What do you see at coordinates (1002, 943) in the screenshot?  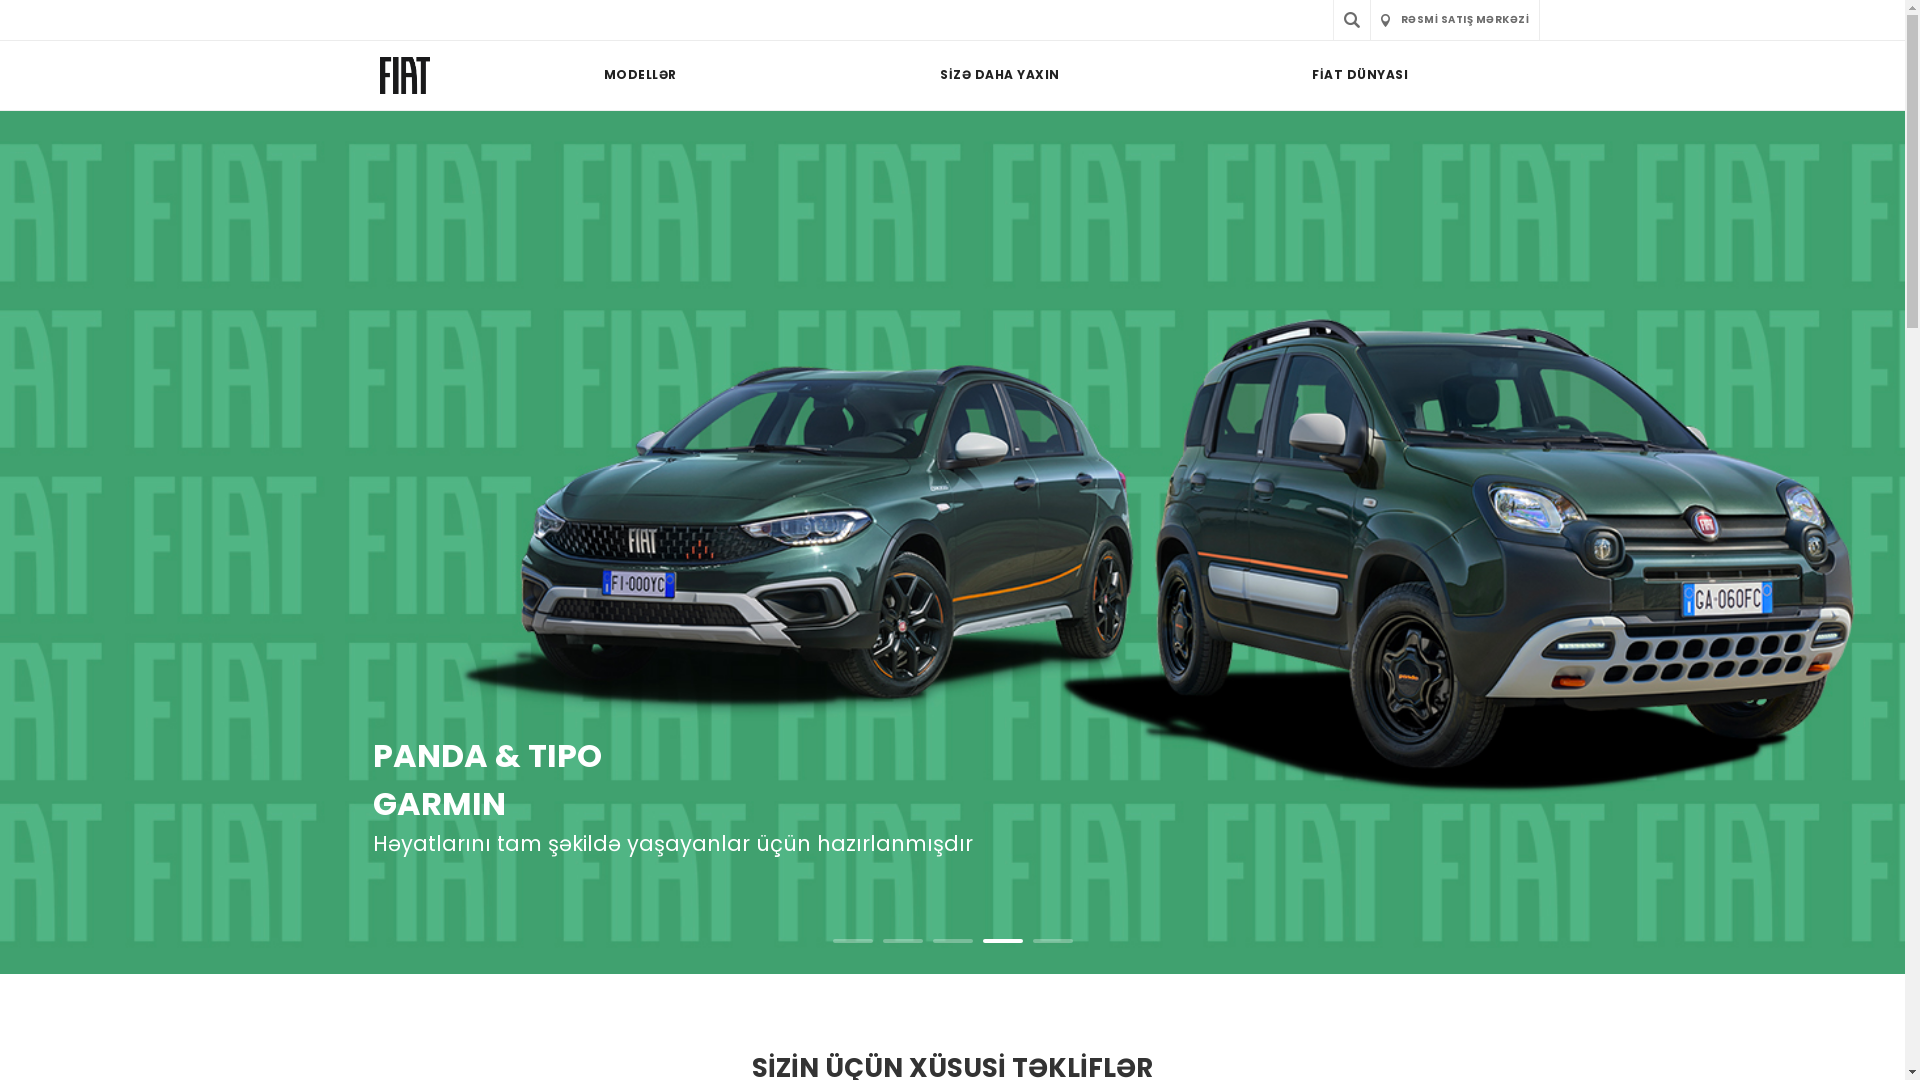 I see `4` at bounding box center [1002, 943].